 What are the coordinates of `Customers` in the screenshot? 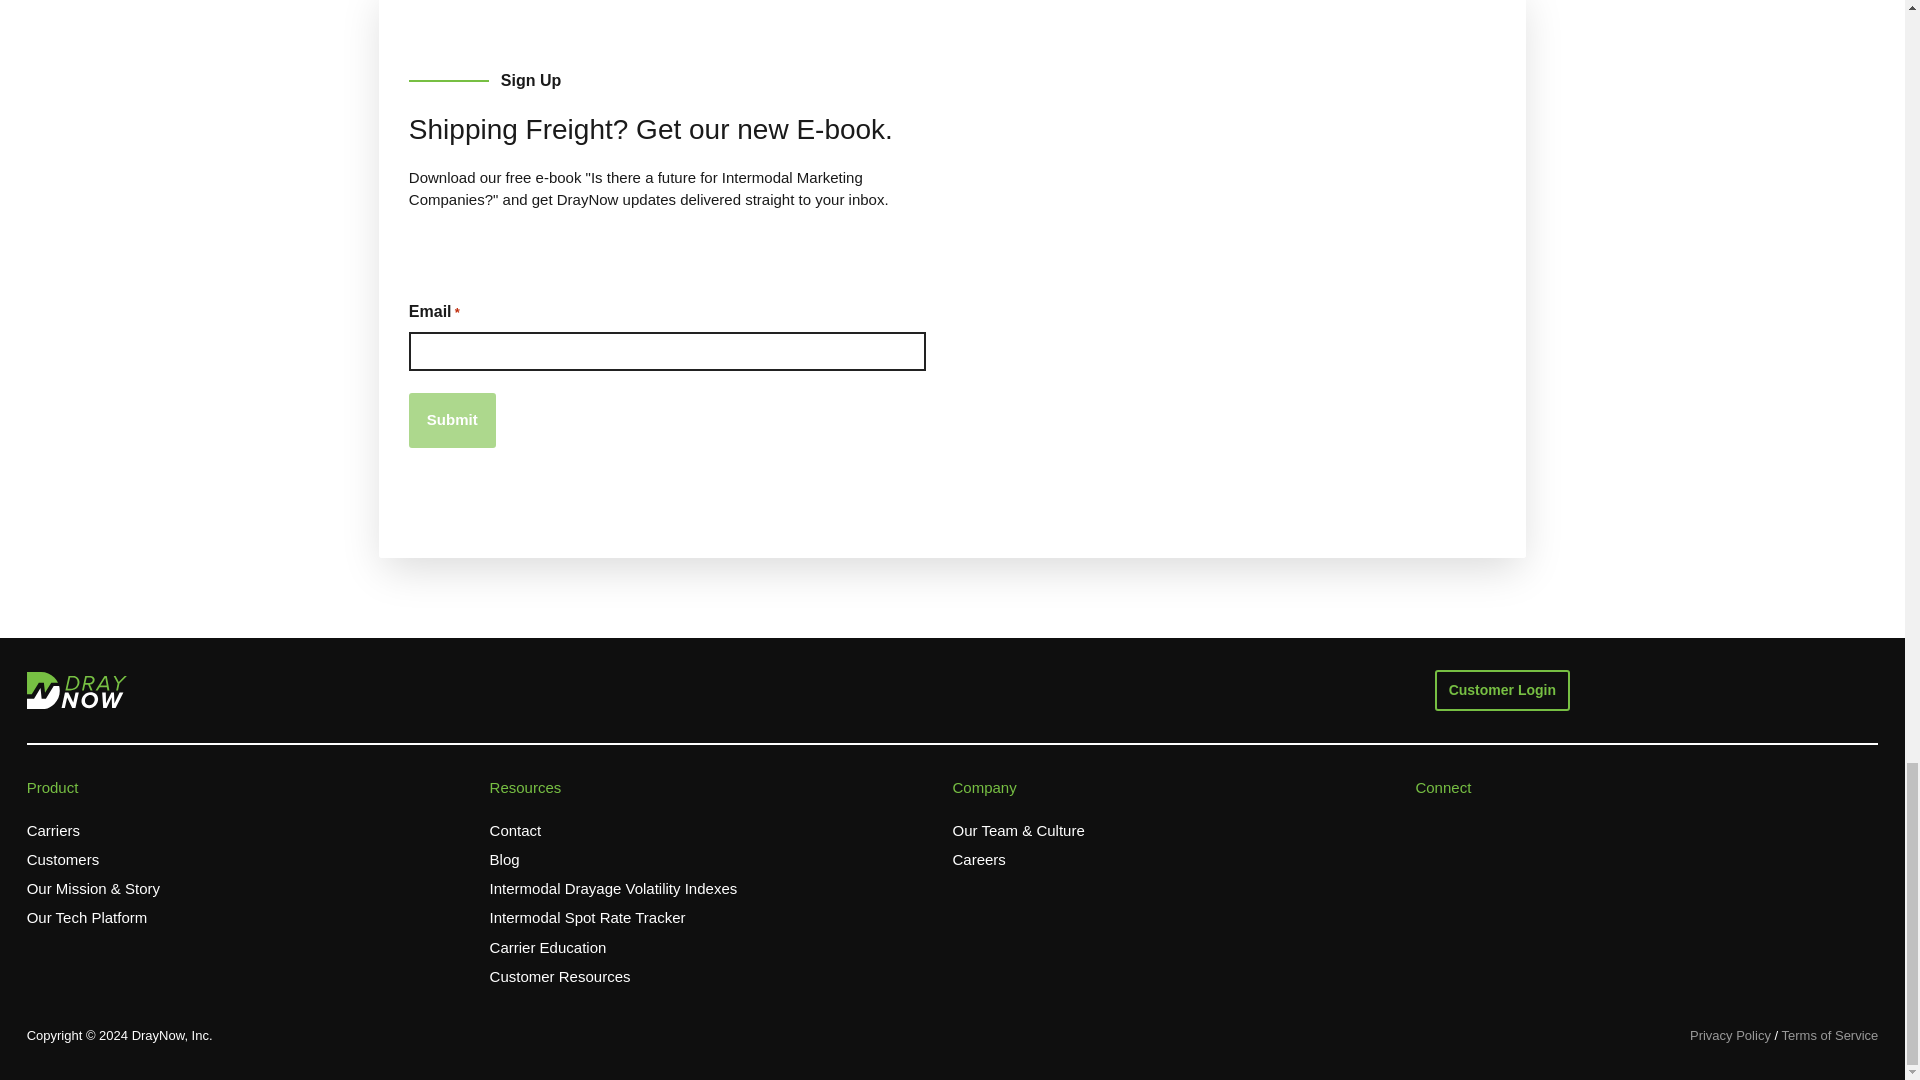 It's located at (62, 860).